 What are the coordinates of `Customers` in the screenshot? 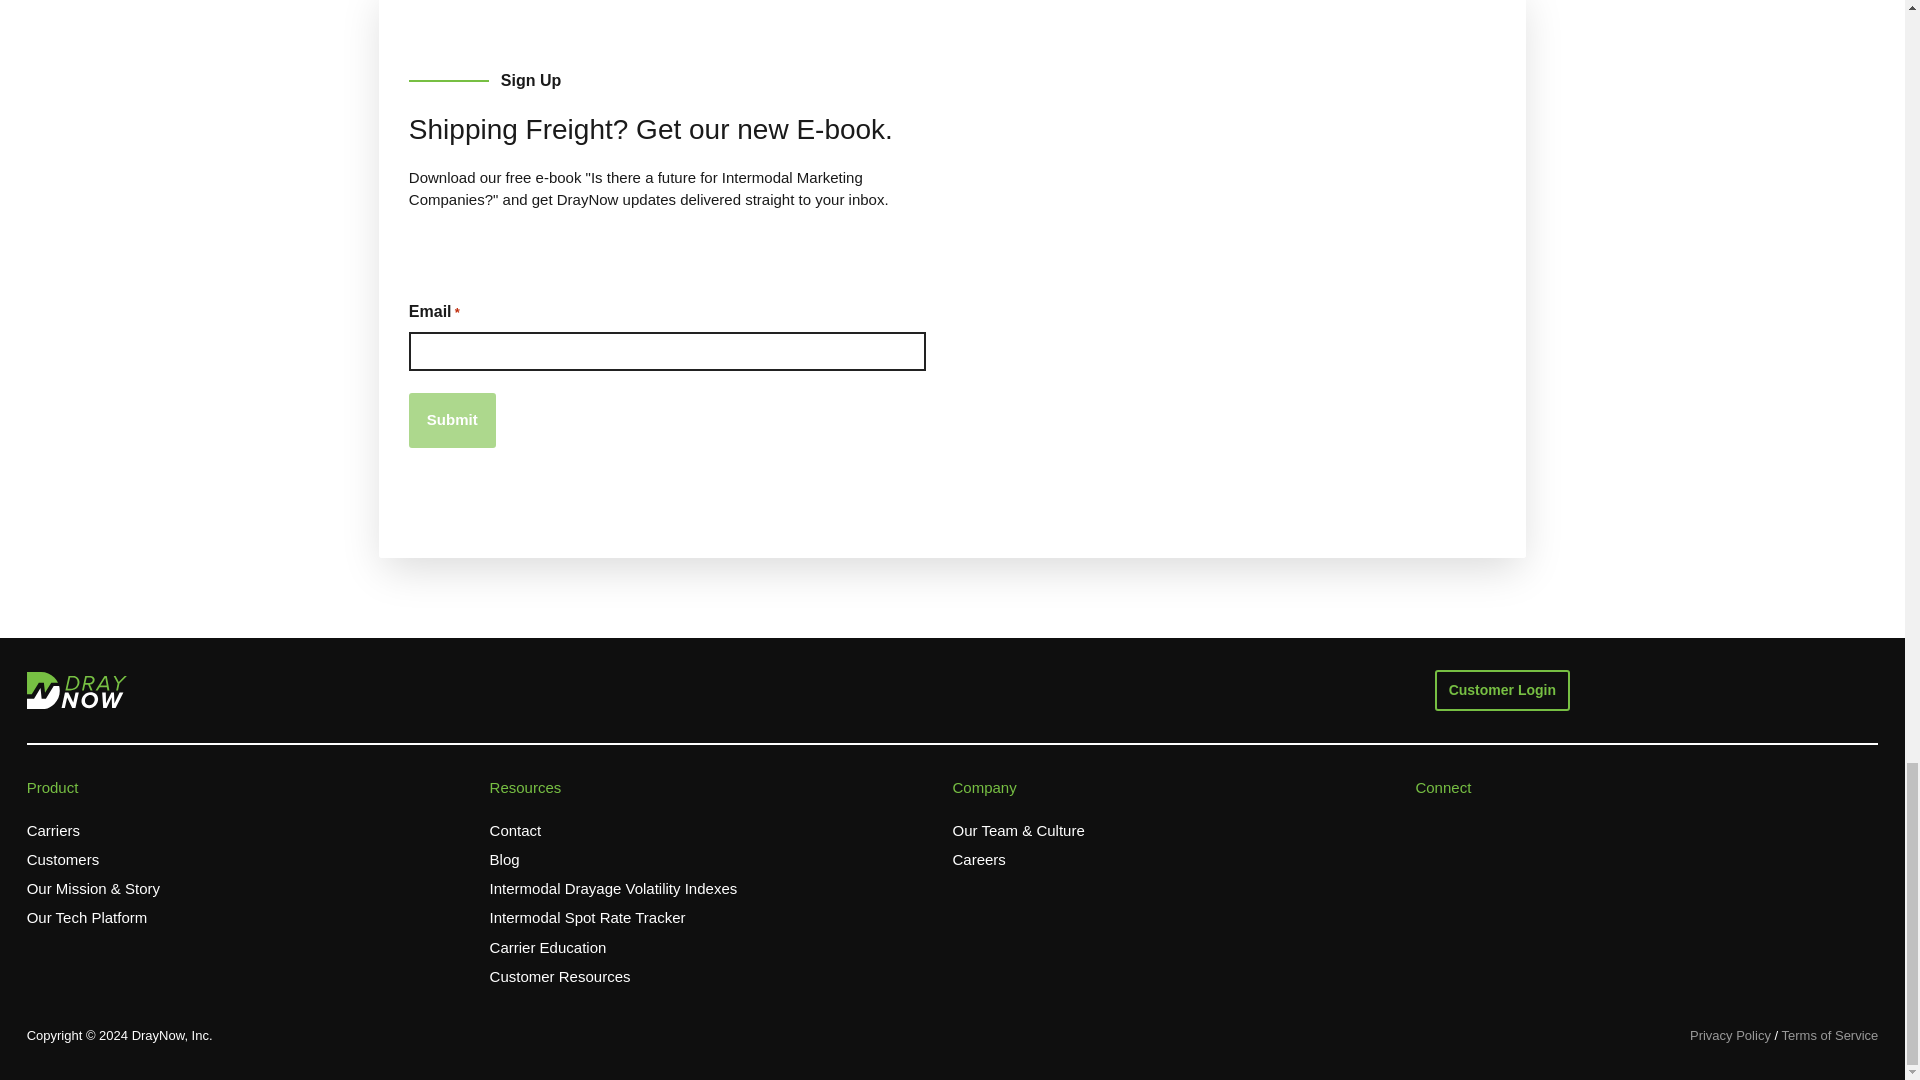 It's located at (62, 860).